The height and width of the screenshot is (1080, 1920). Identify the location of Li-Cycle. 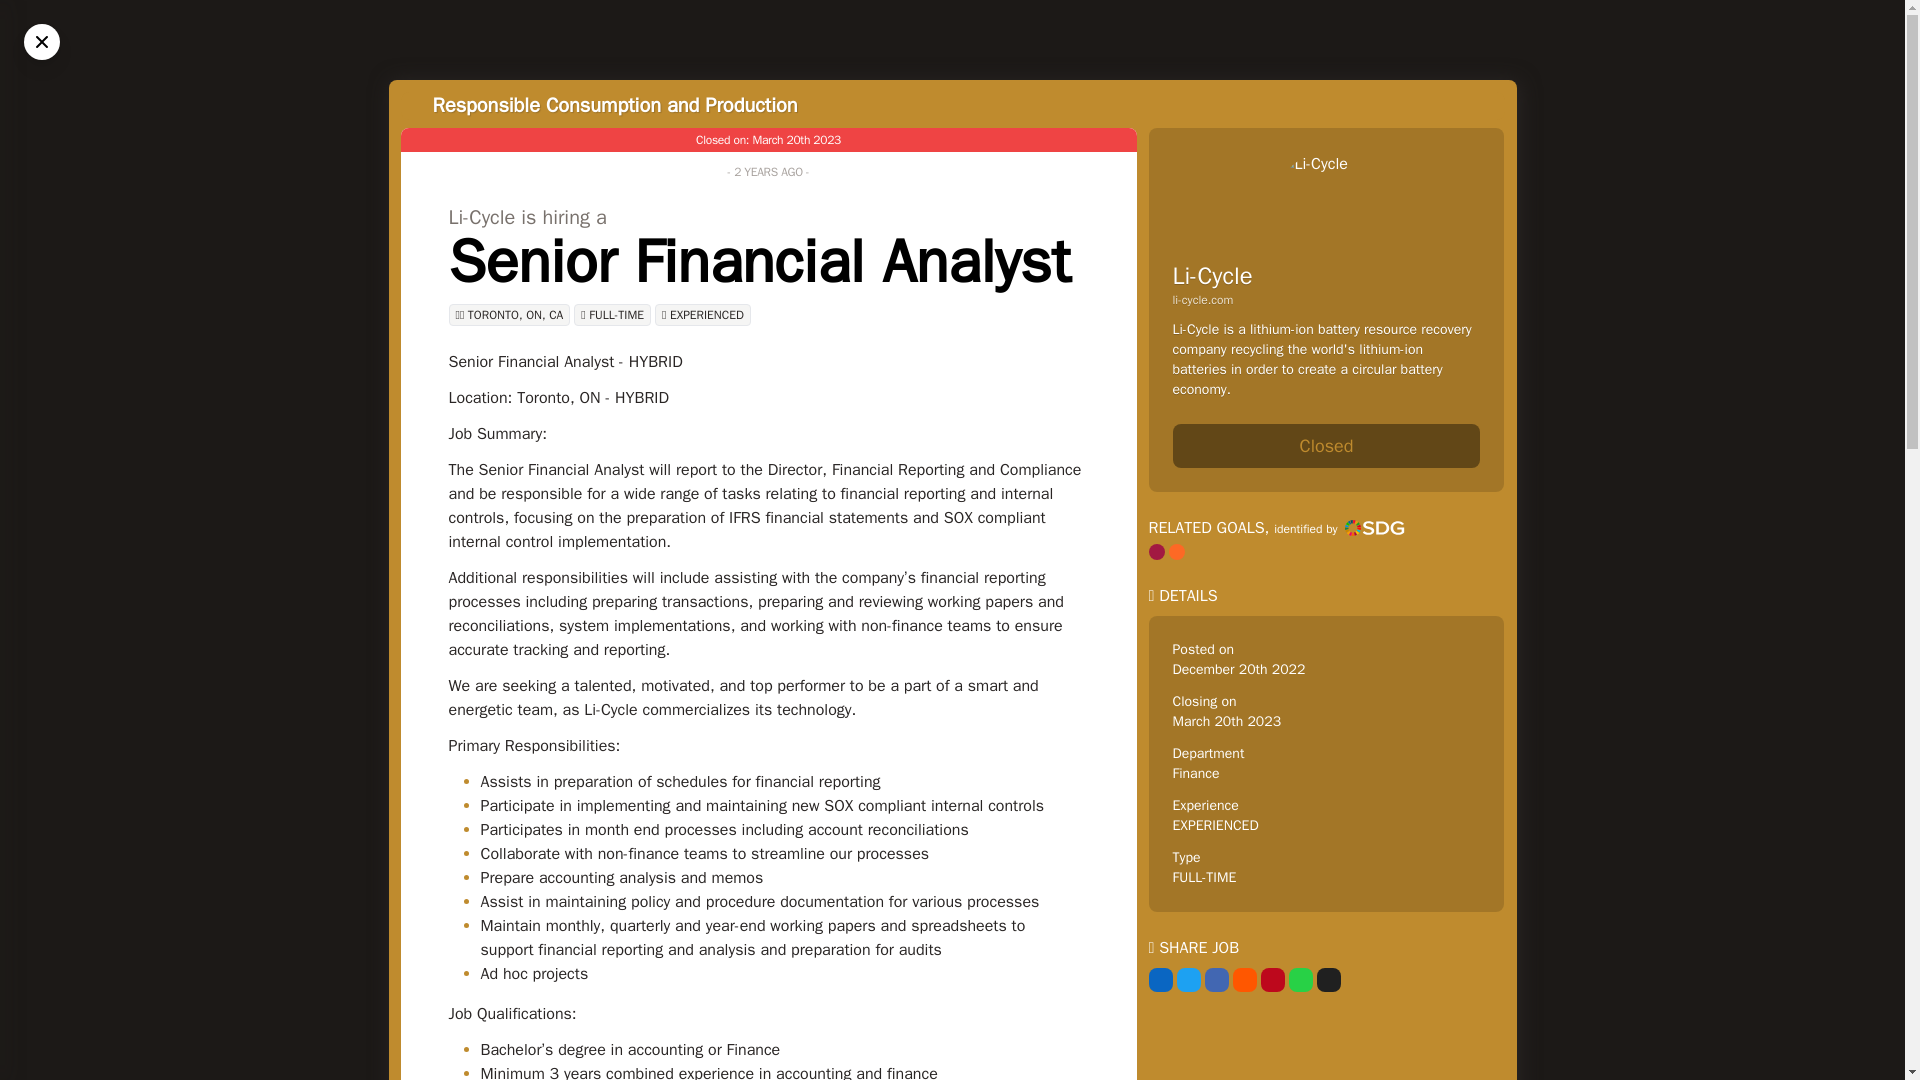
(1211, 276).